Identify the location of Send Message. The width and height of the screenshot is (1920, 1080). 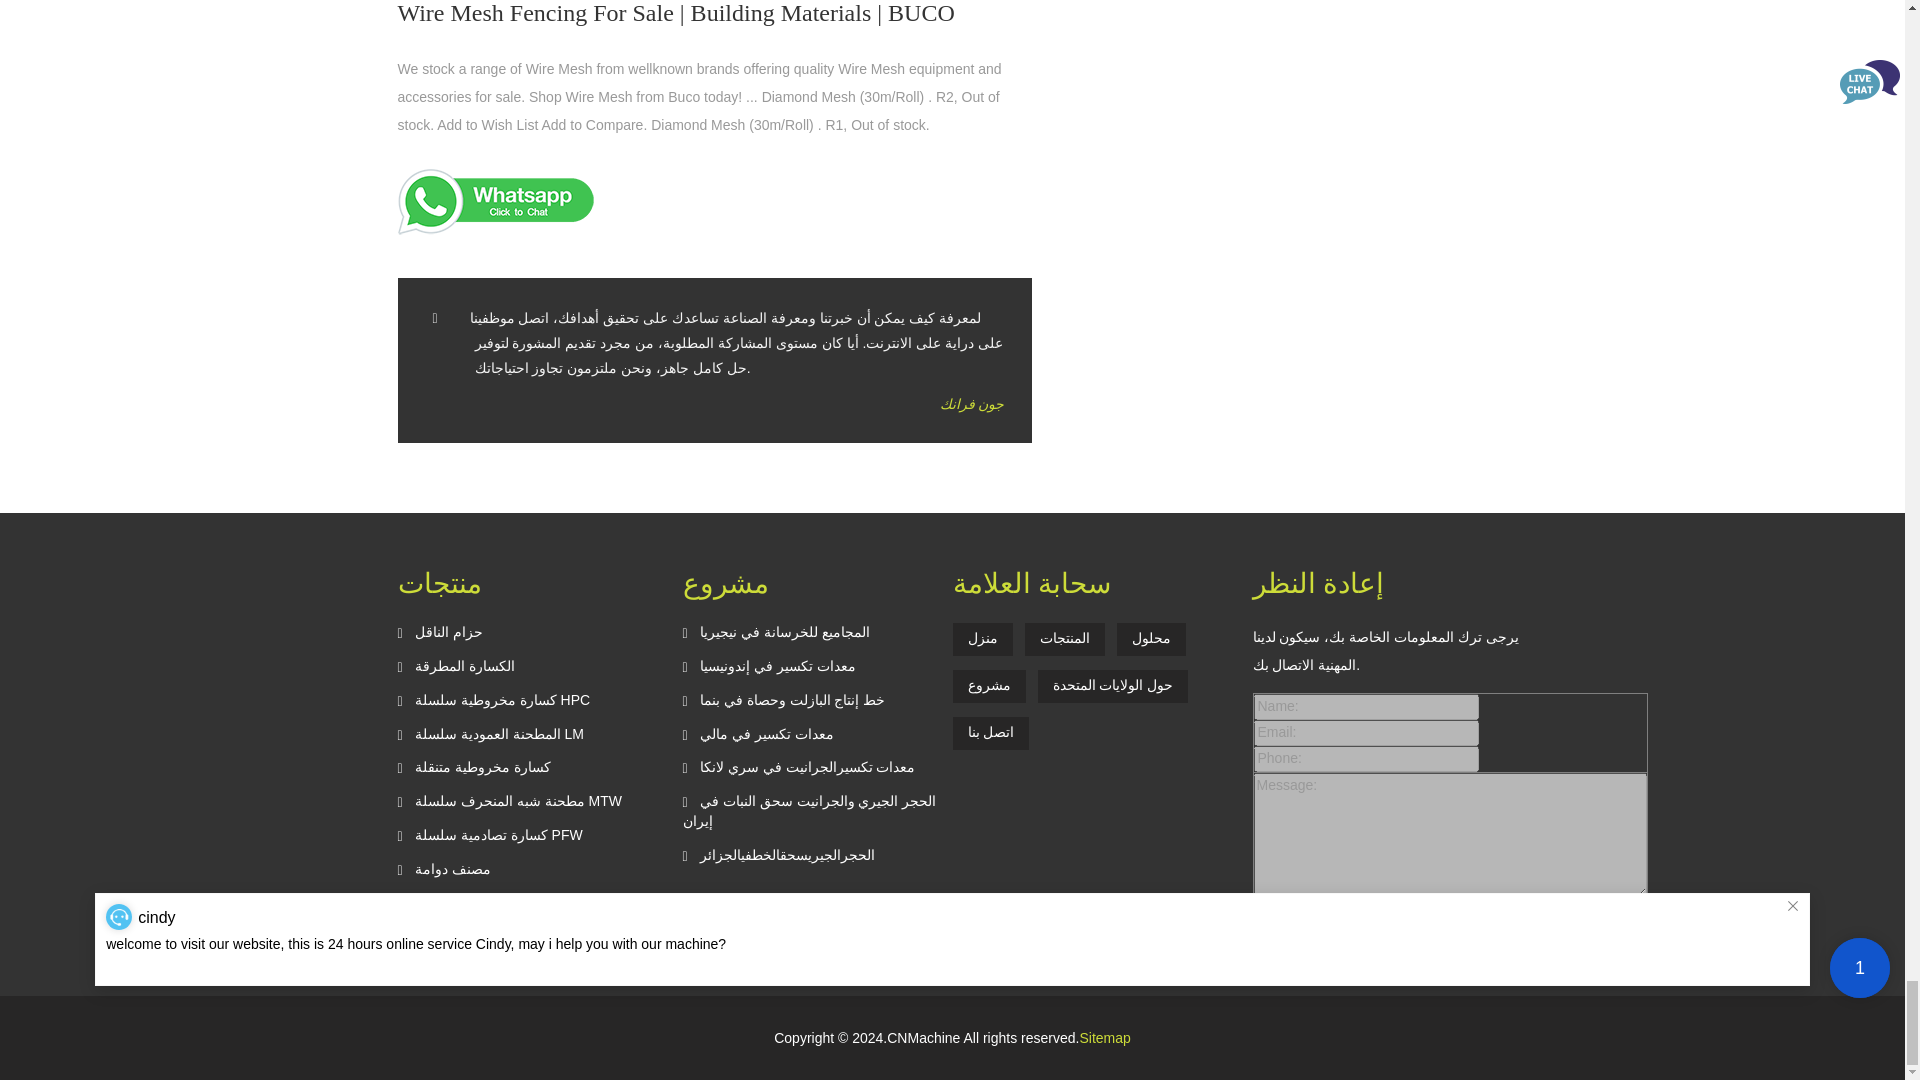
(1312, 922).